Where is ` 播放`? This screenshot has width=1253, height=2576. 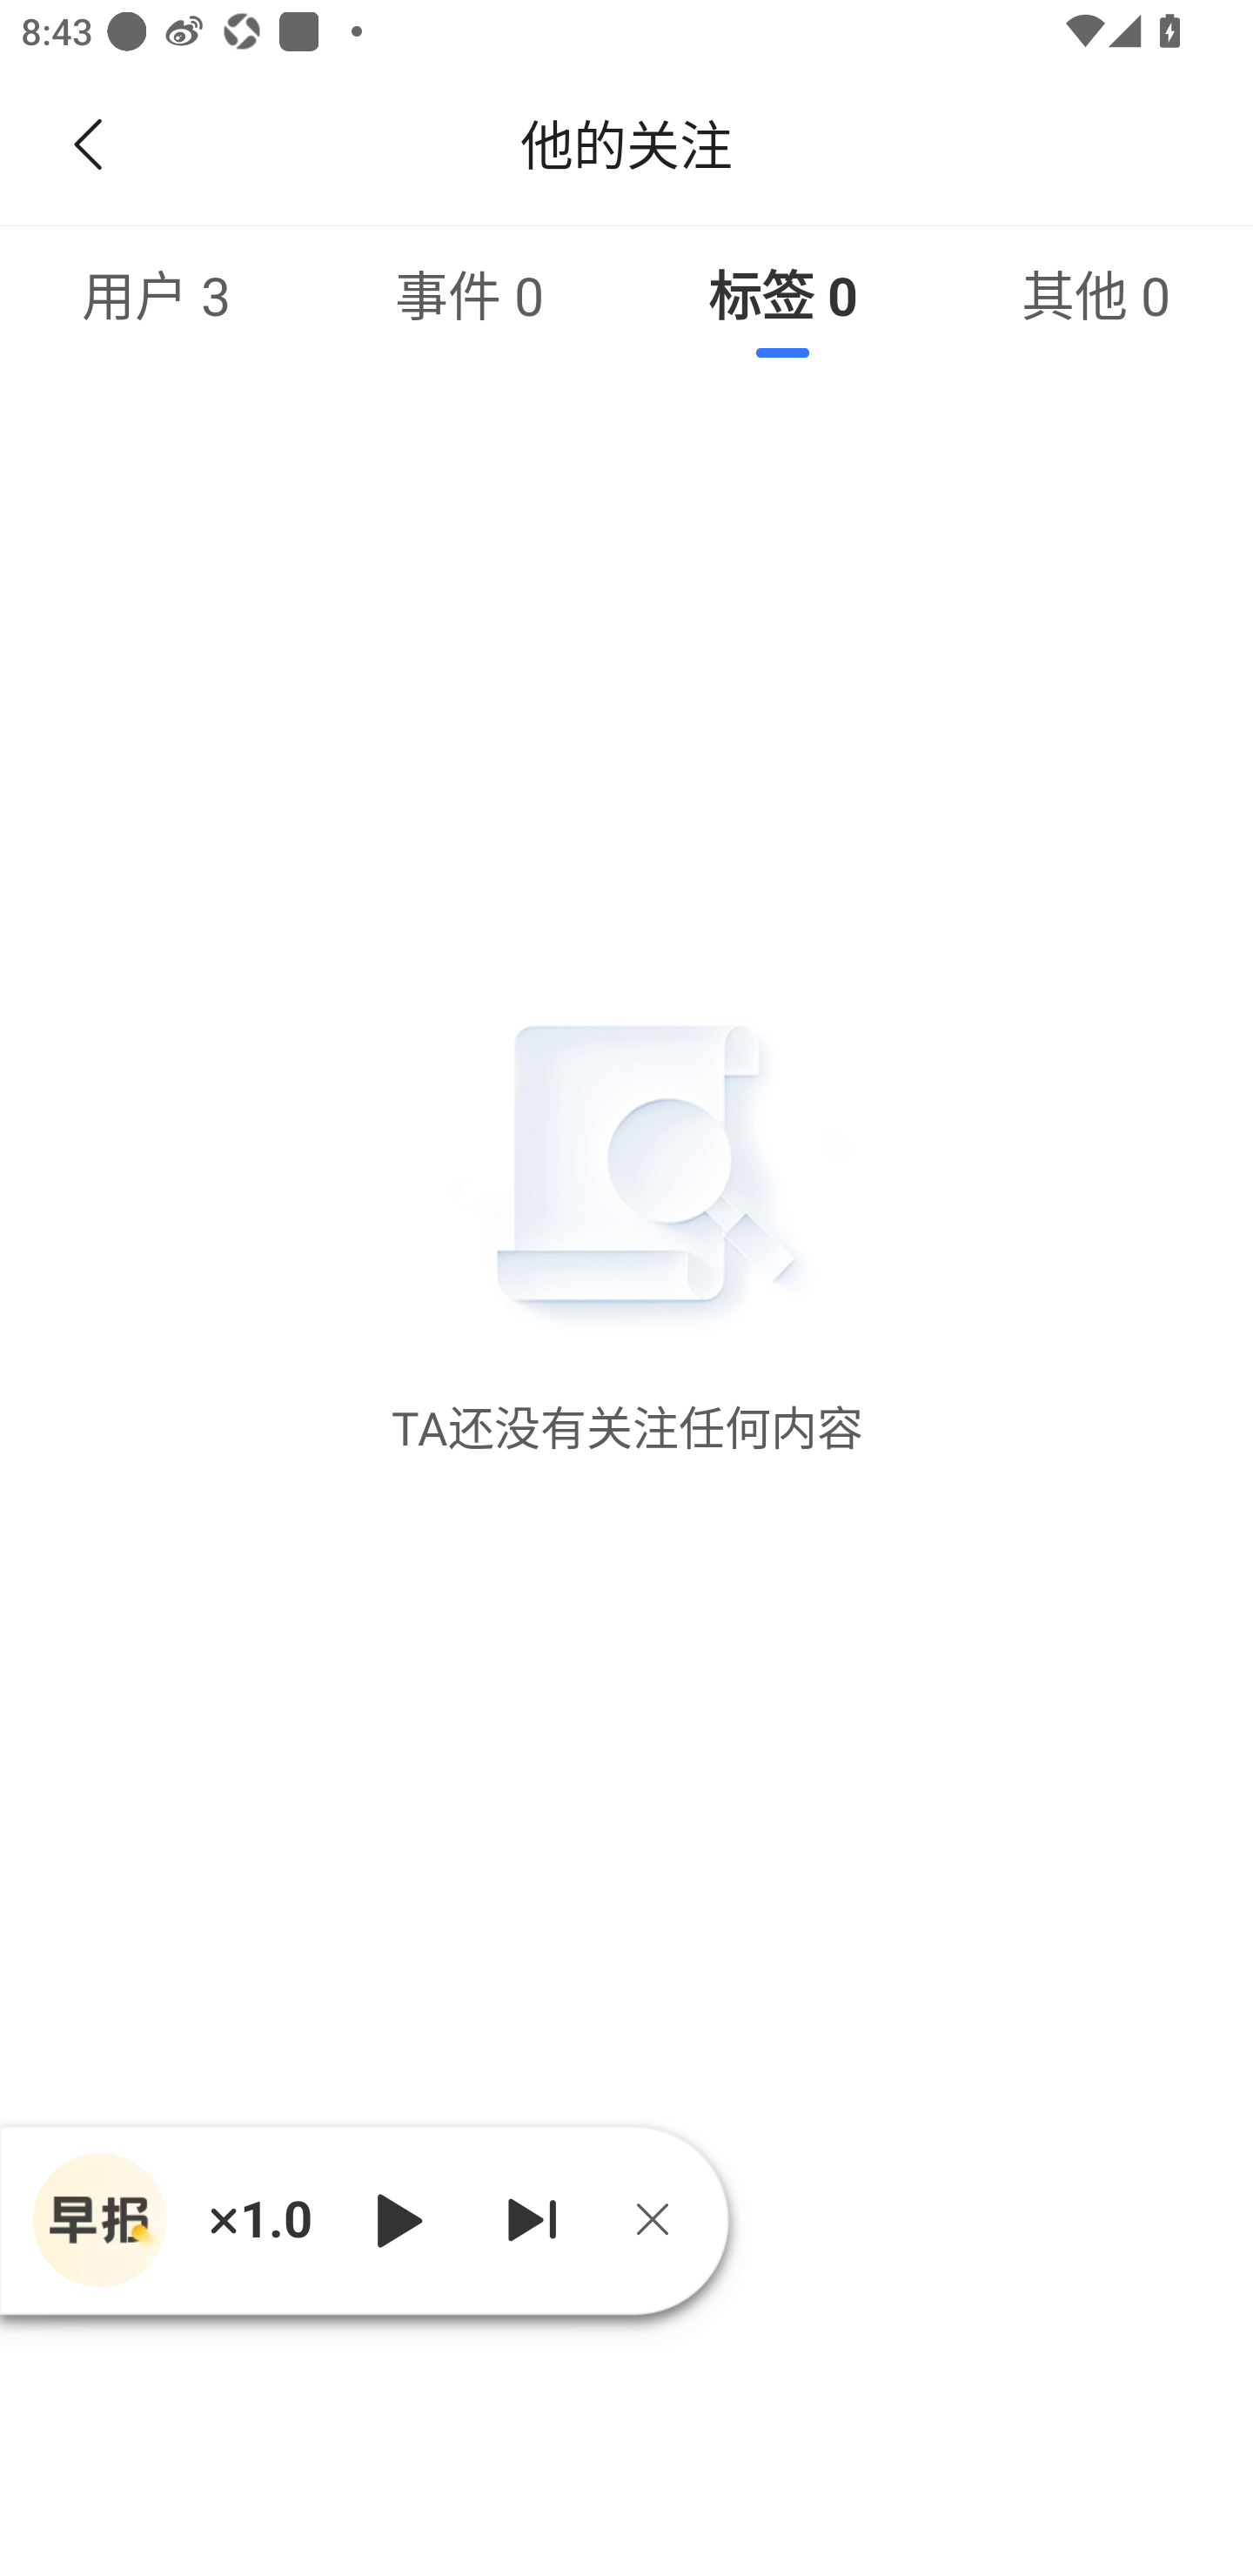  播放 is located at coordinates (399, 2220).